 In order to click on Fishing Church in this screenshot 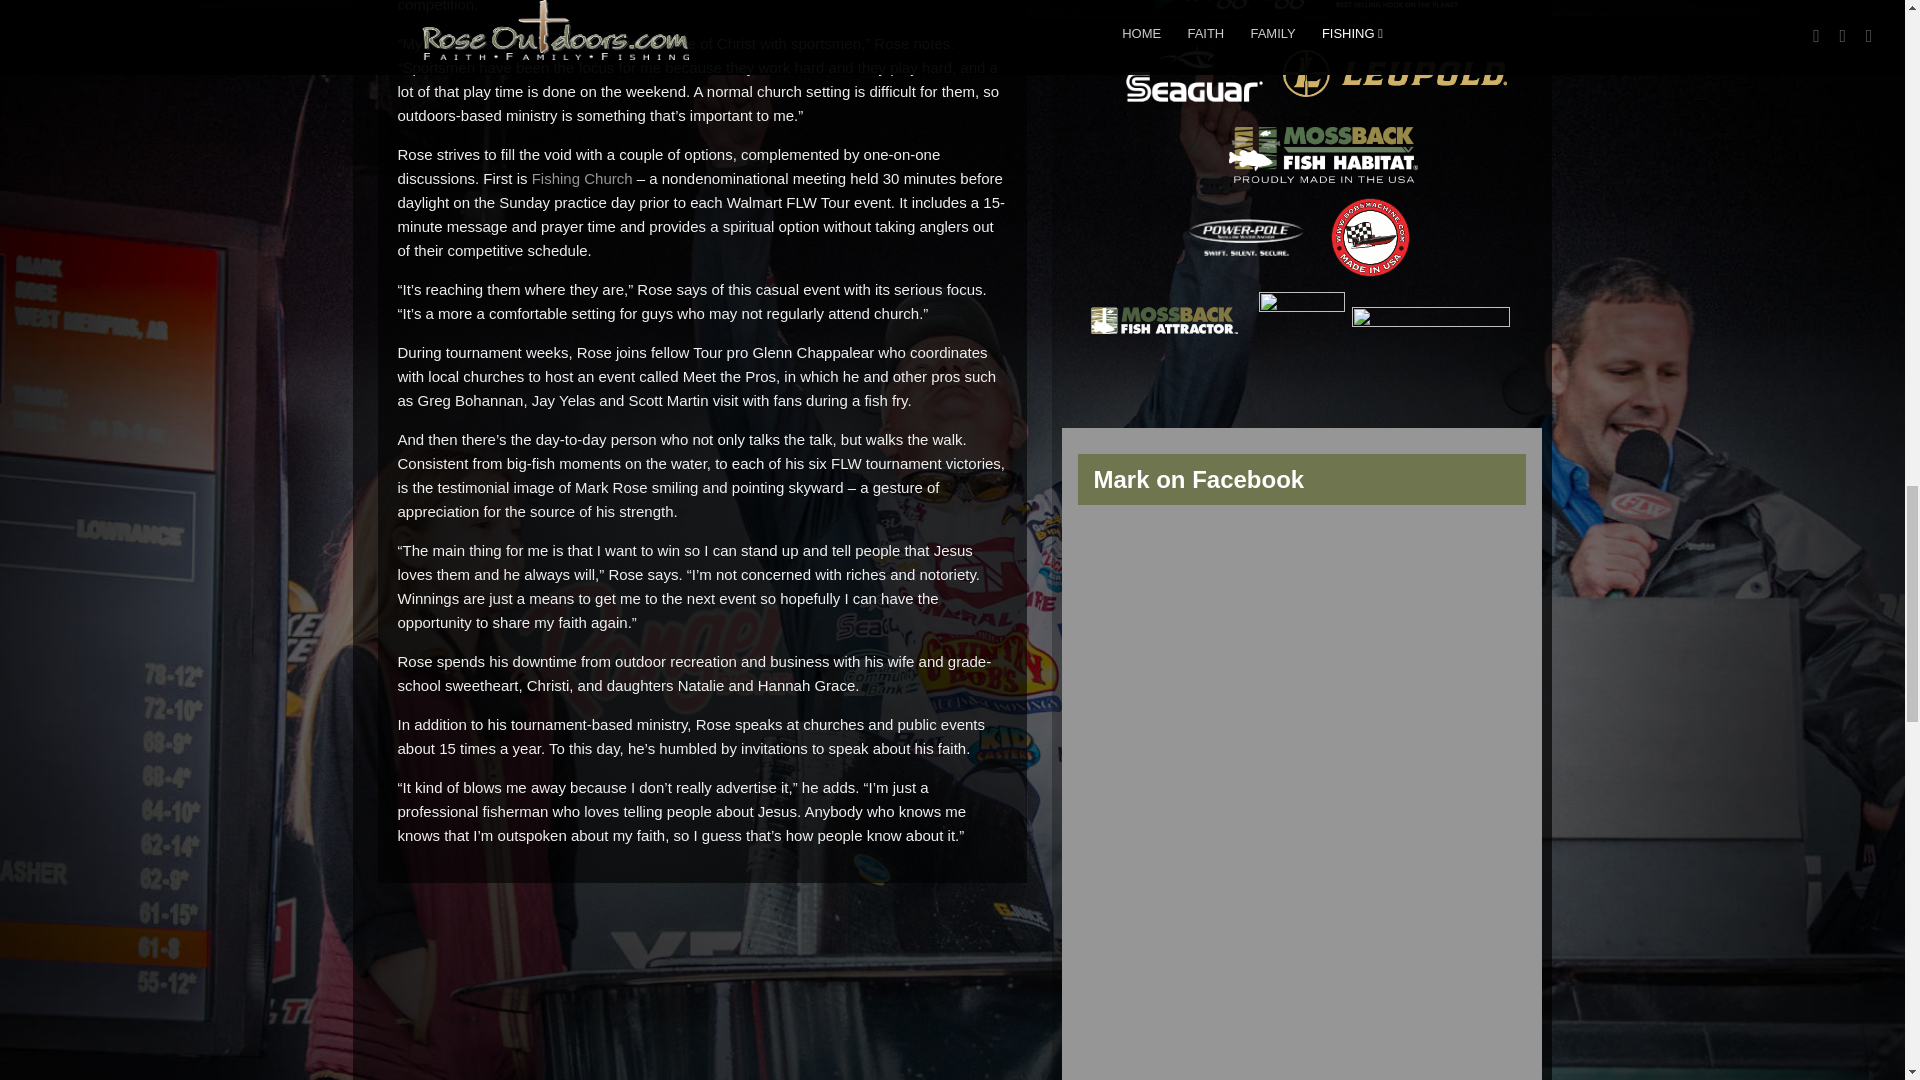, I will do `click(582, 178)`.